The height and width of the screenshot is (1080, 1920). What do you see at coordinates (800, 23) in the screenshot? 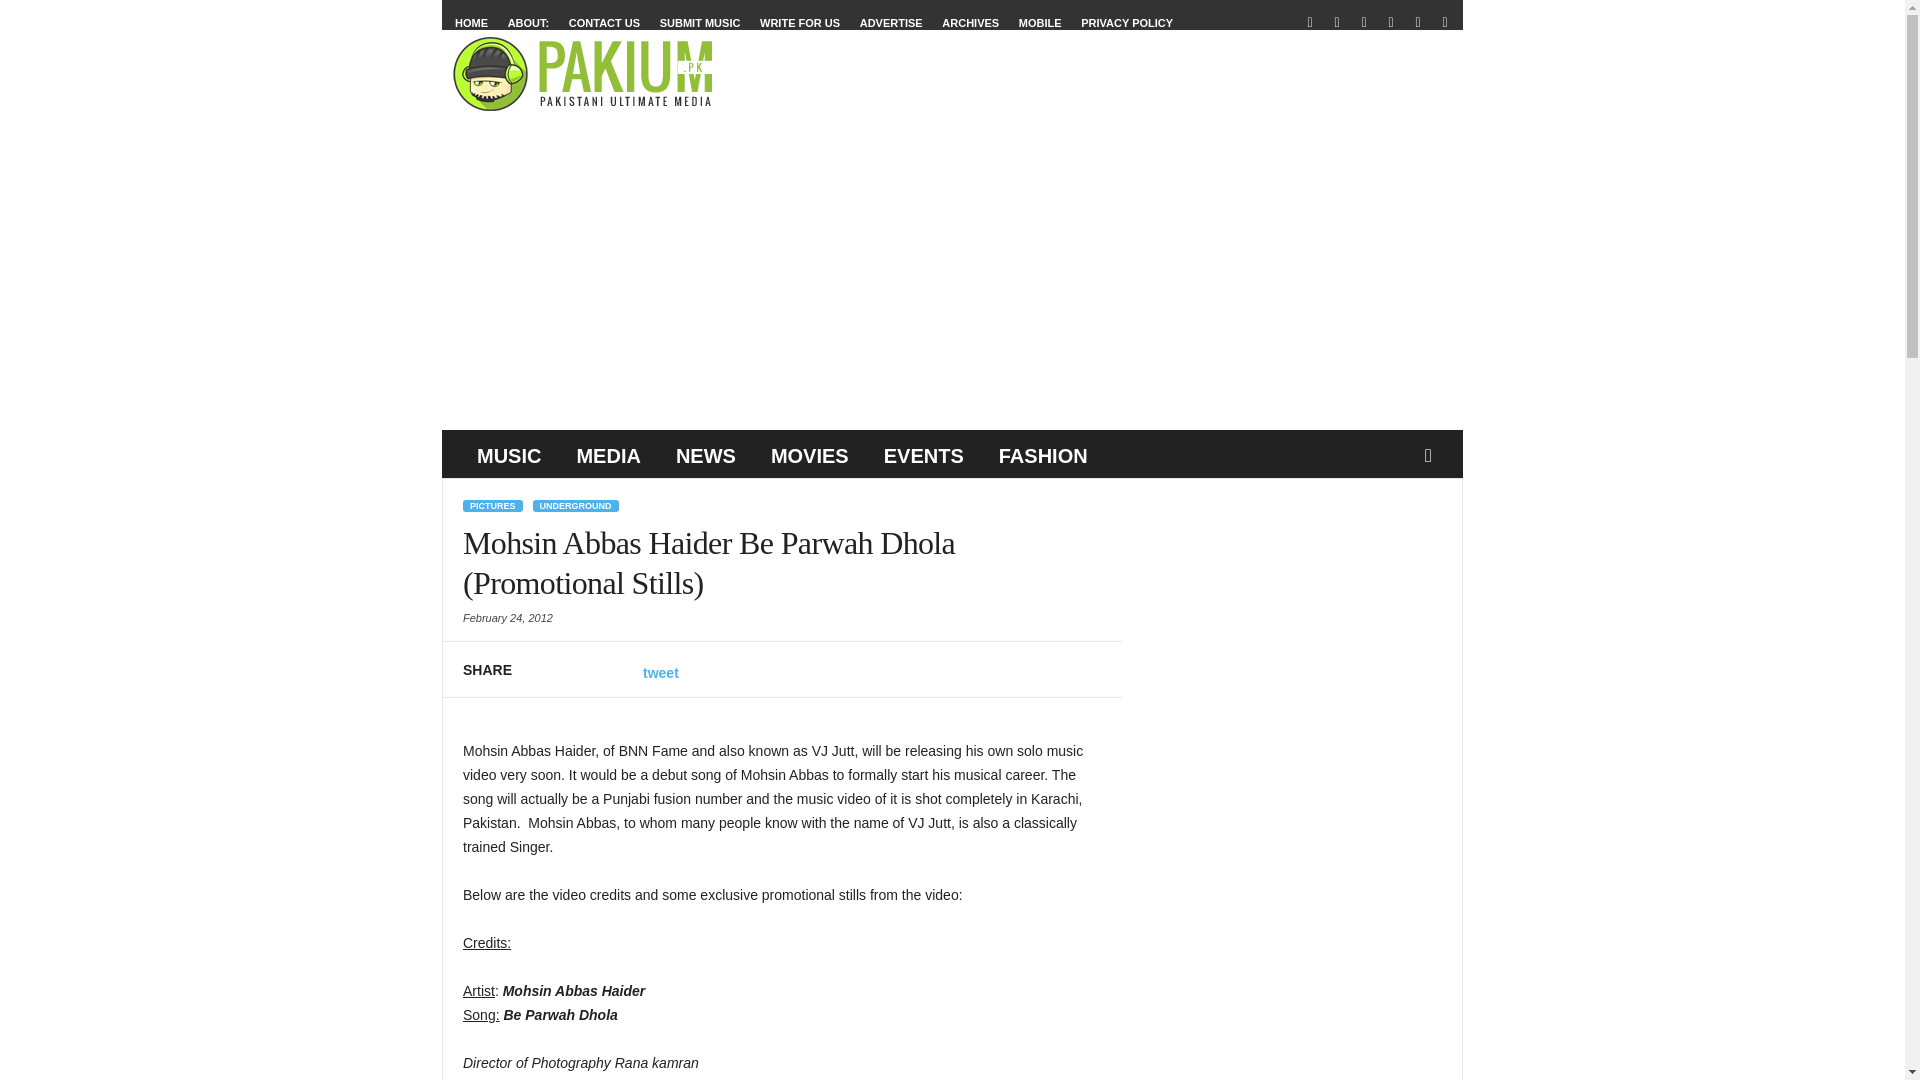
I see `Guest Post` at bounding box center [800, 23].